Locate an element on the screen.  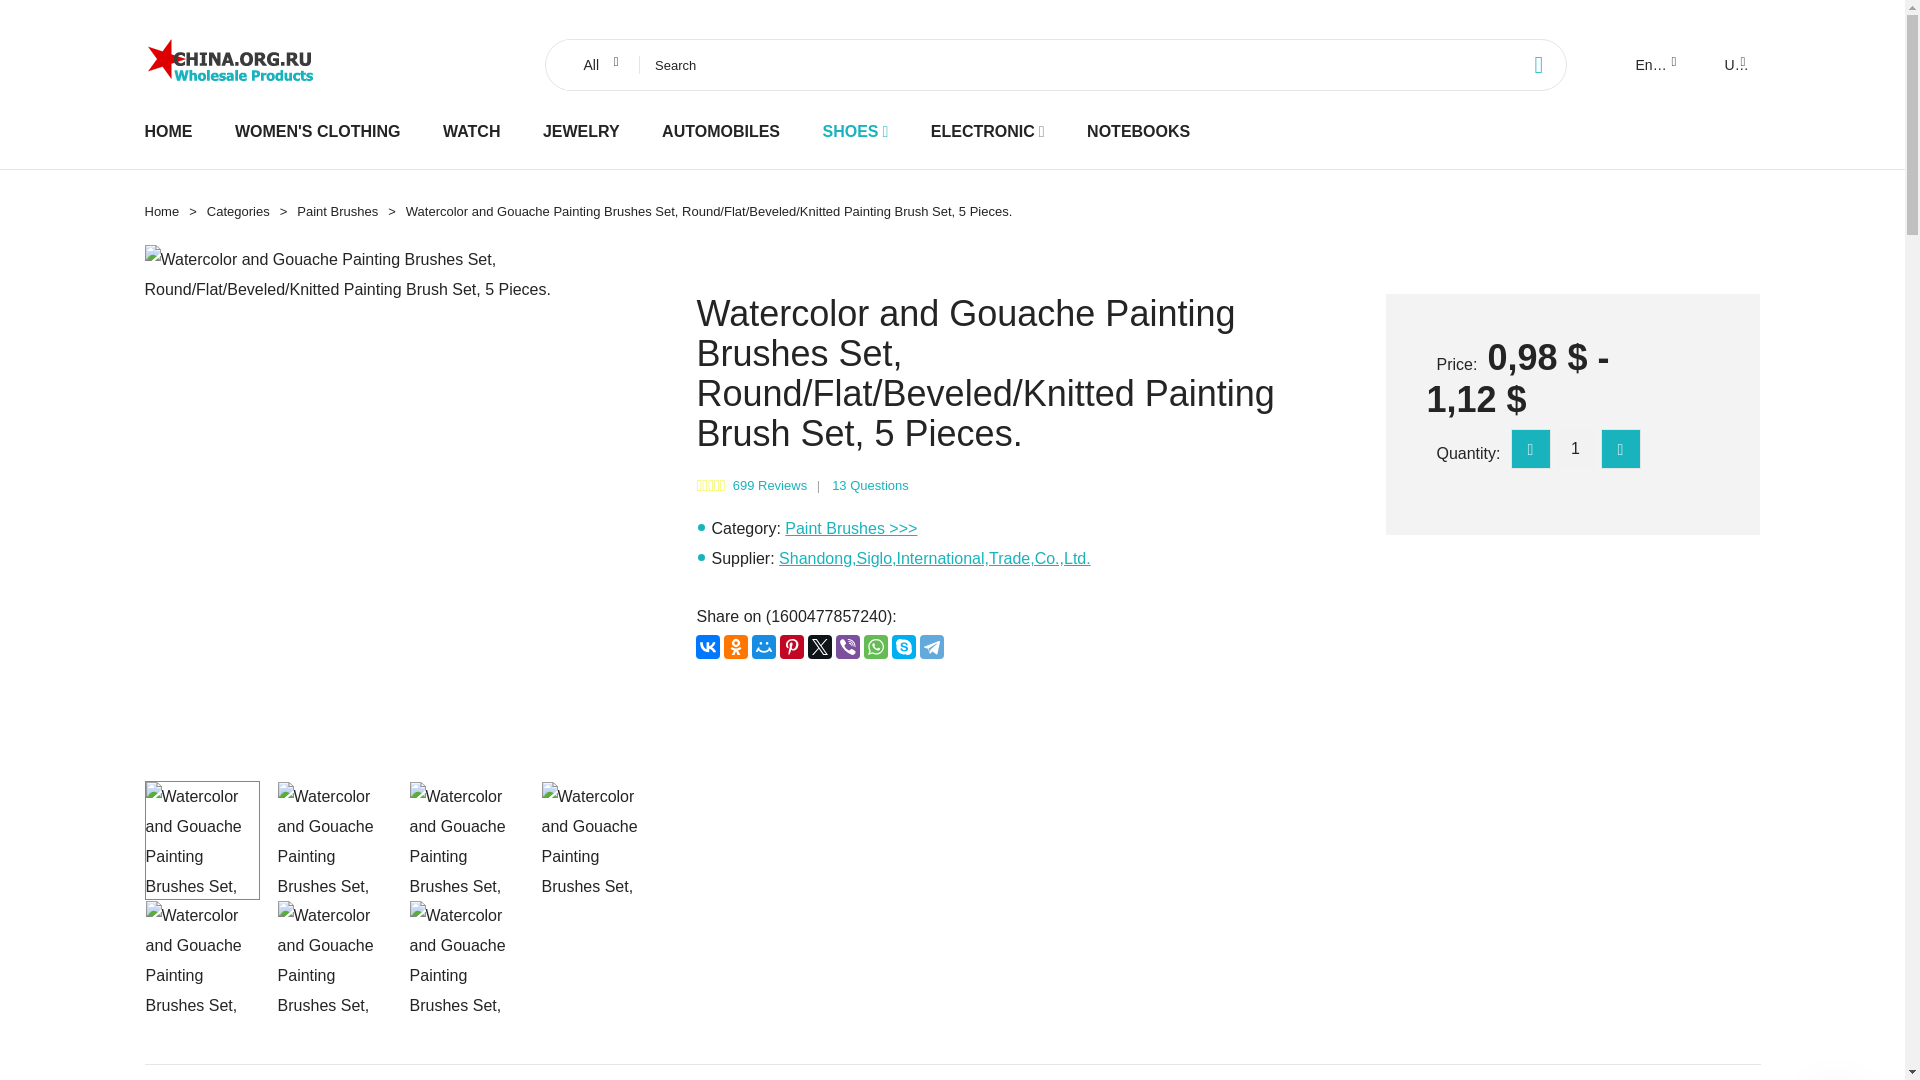
HOME is located at coordinates (168, 131).